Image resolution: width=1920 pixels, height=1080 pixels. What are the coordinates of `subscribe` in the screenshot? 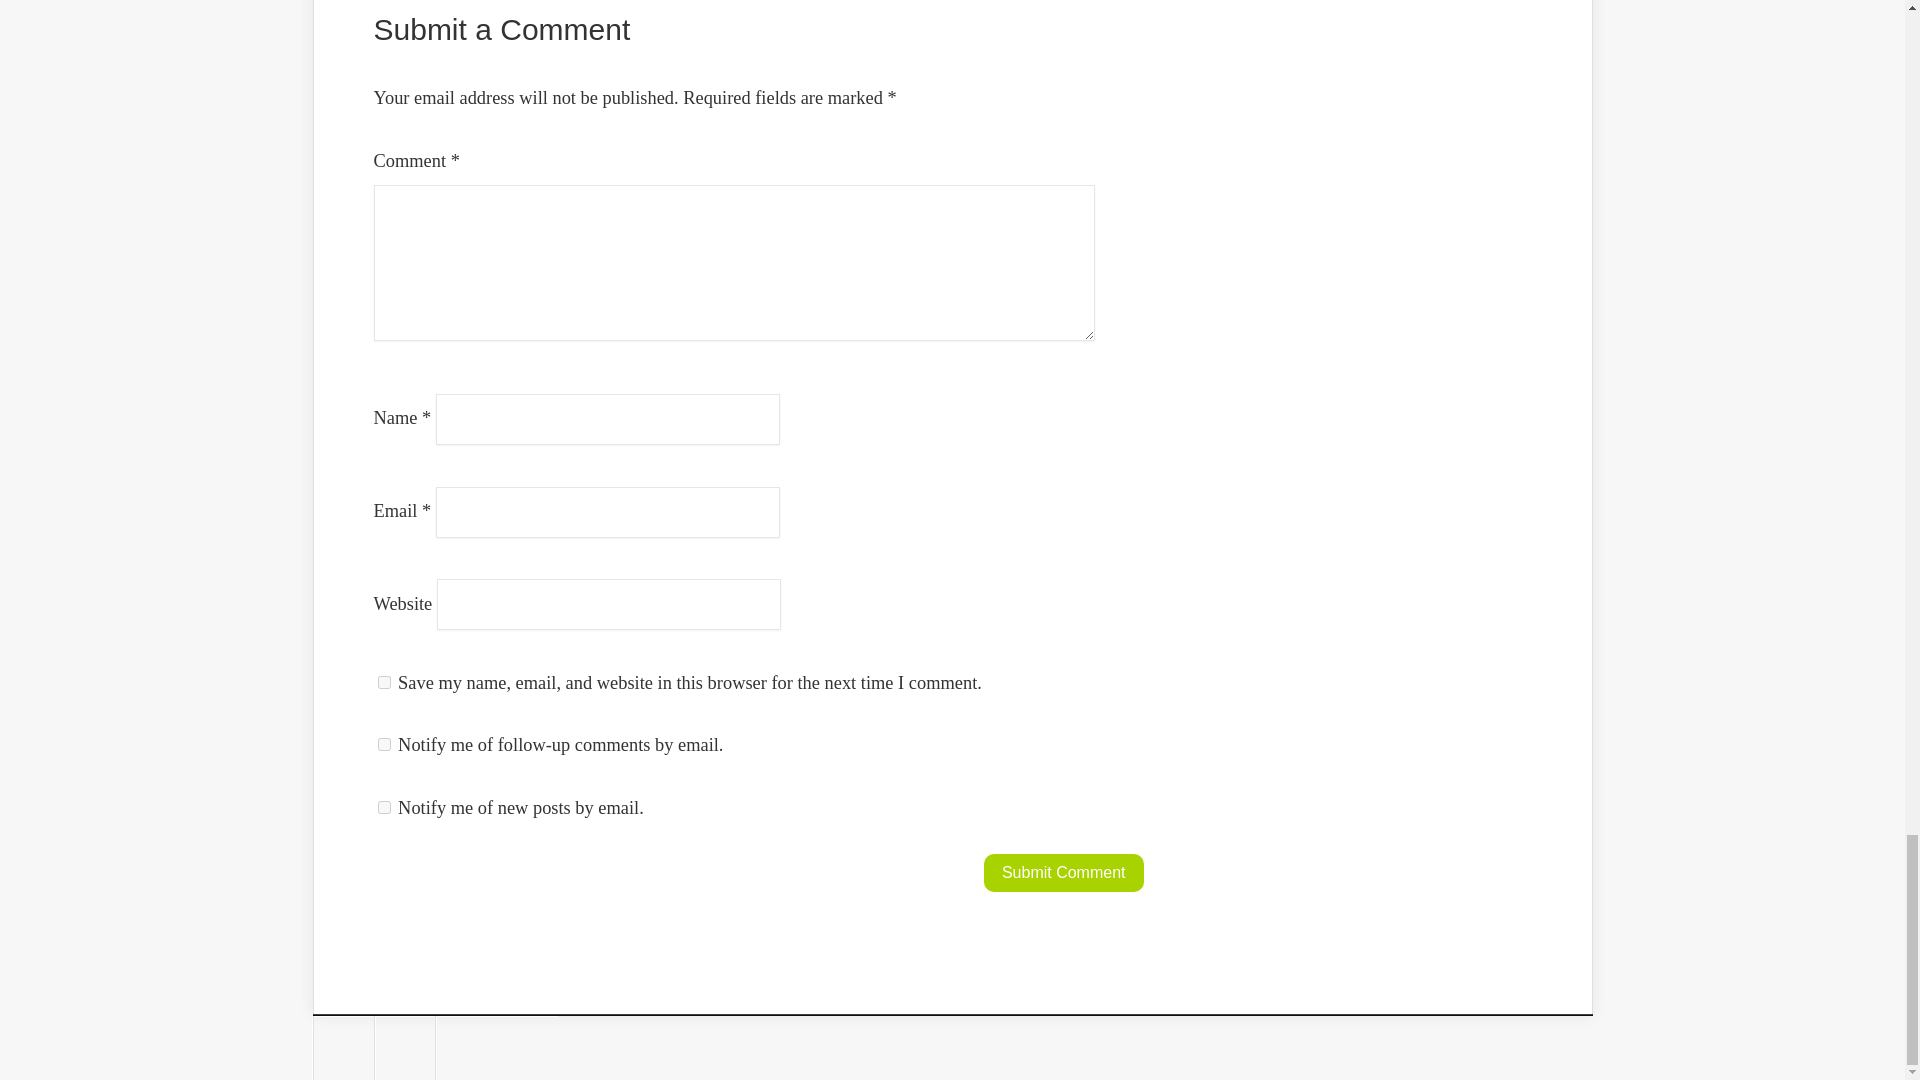 It's located at (384, 808).